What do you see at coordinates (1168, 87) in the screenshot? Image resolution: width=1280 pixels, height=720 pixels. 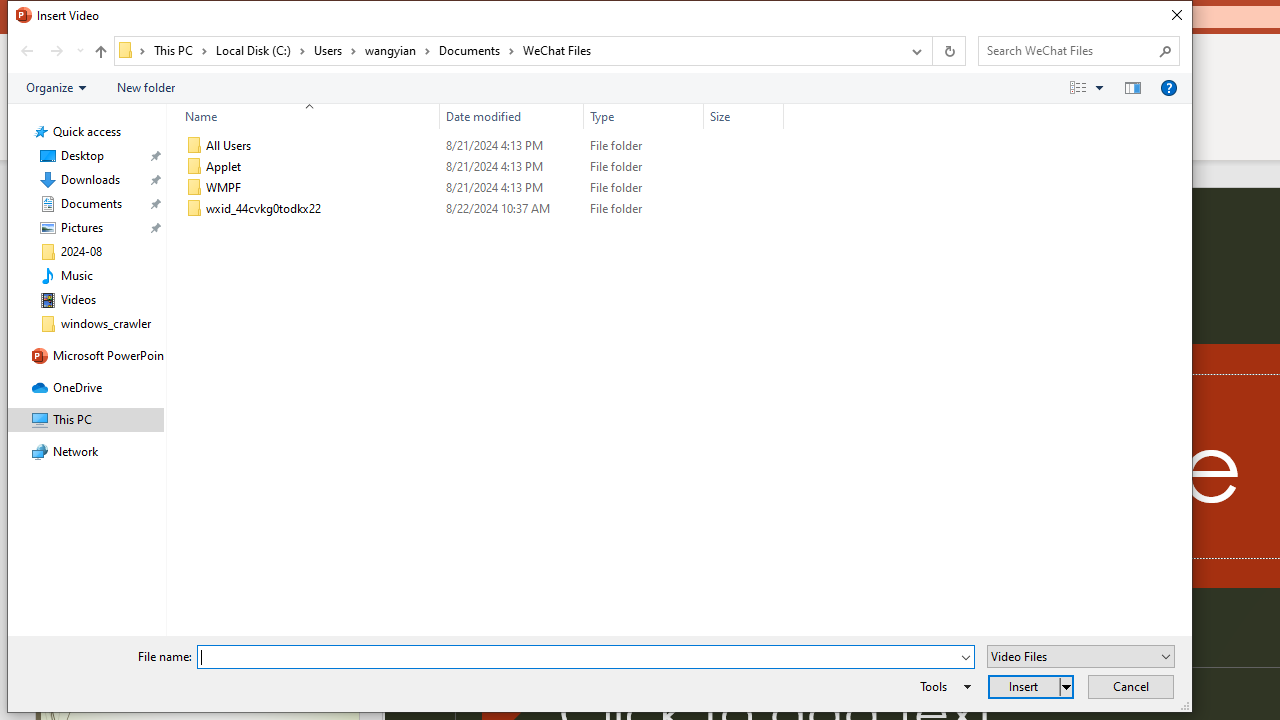 I see `&Help` at bounding box center [1168, 87].